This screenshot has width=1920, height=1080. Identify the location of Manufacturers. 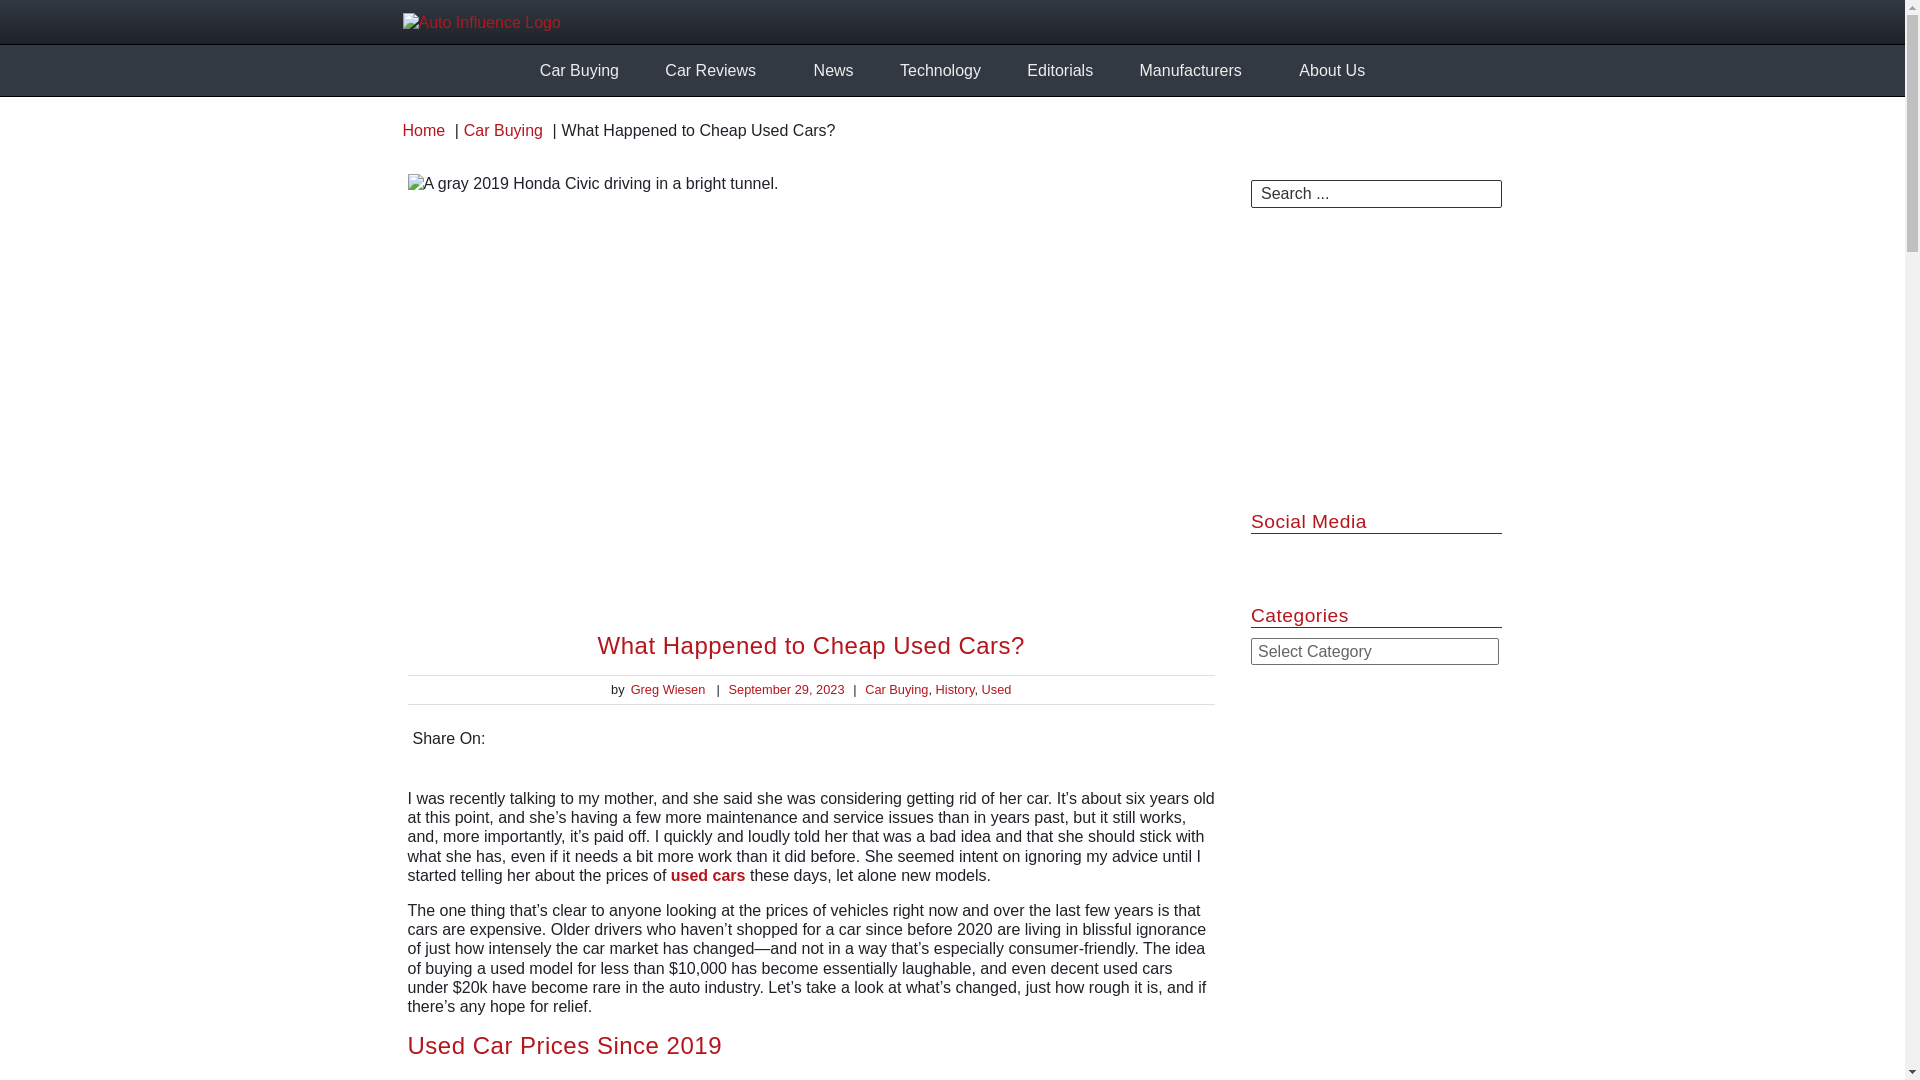
(1190, 70).